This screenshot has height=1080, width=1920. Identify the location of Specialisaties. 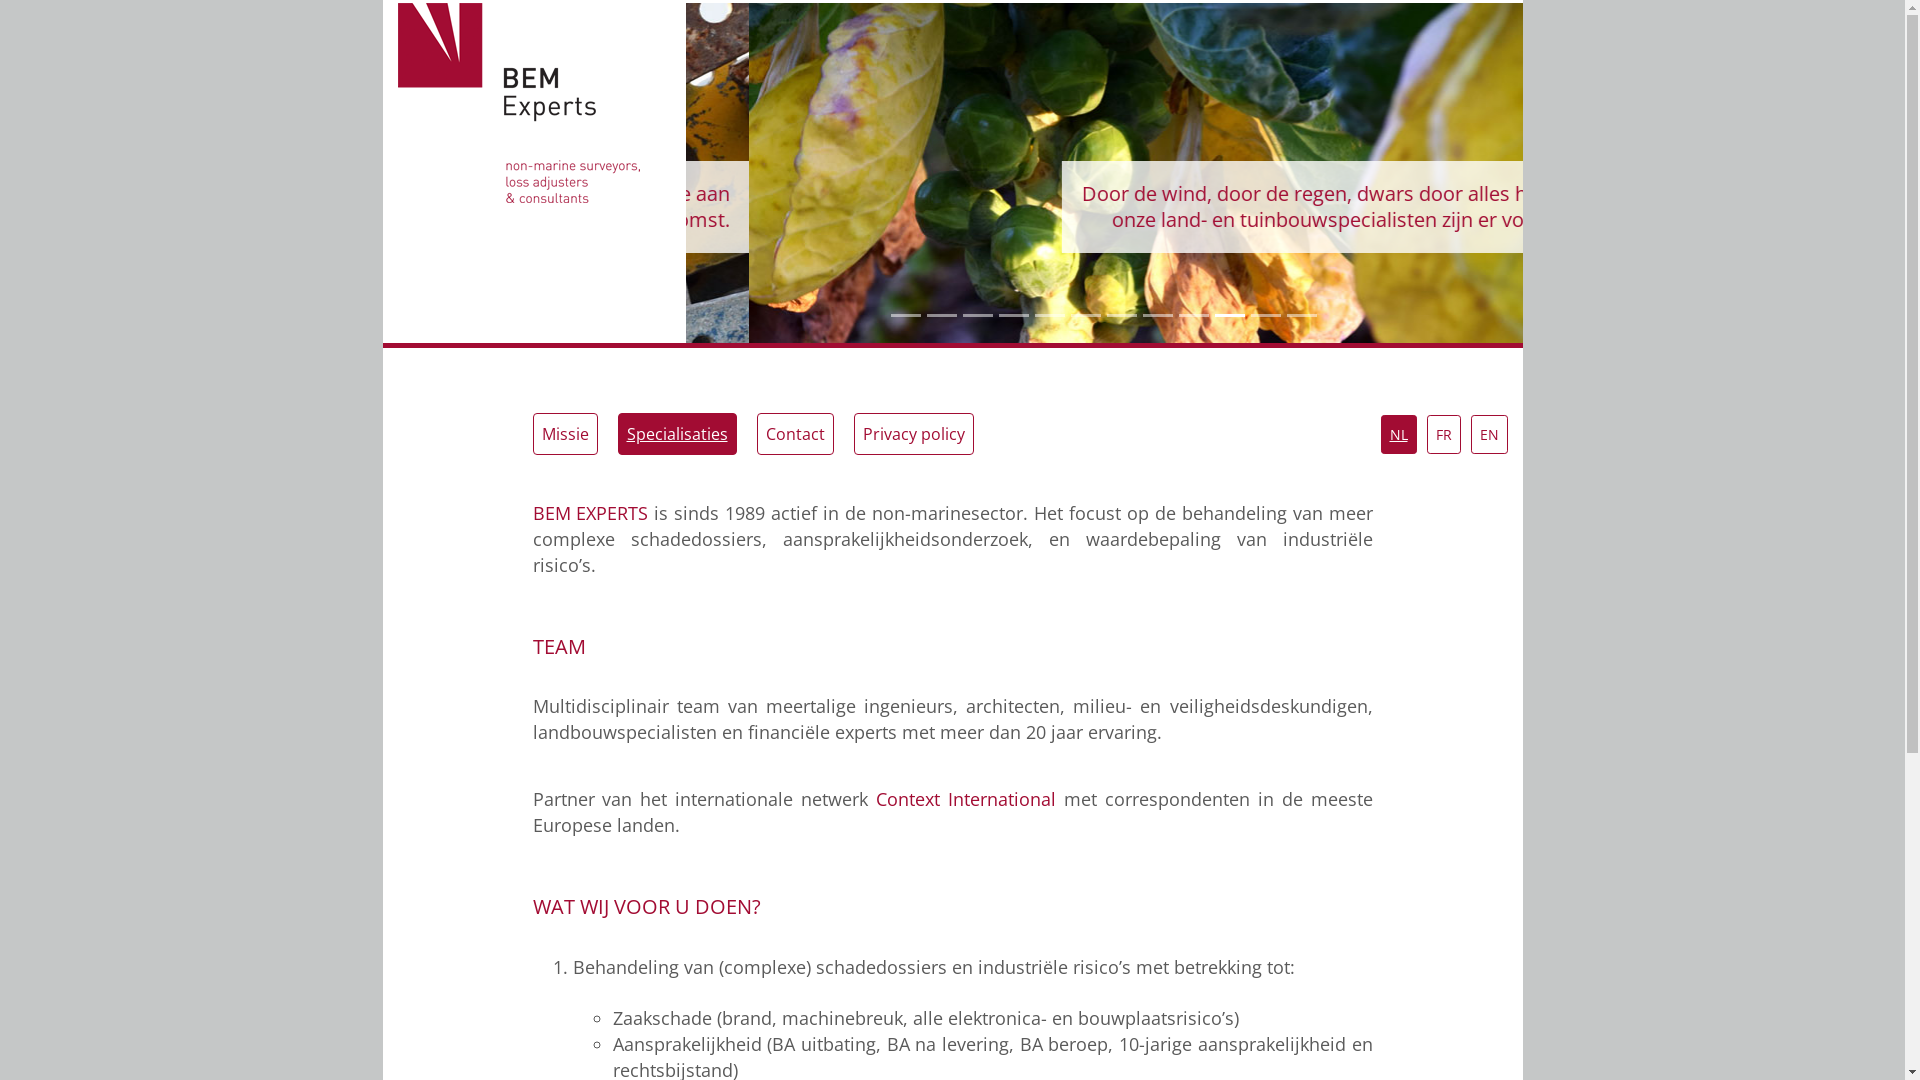
(678, 434).